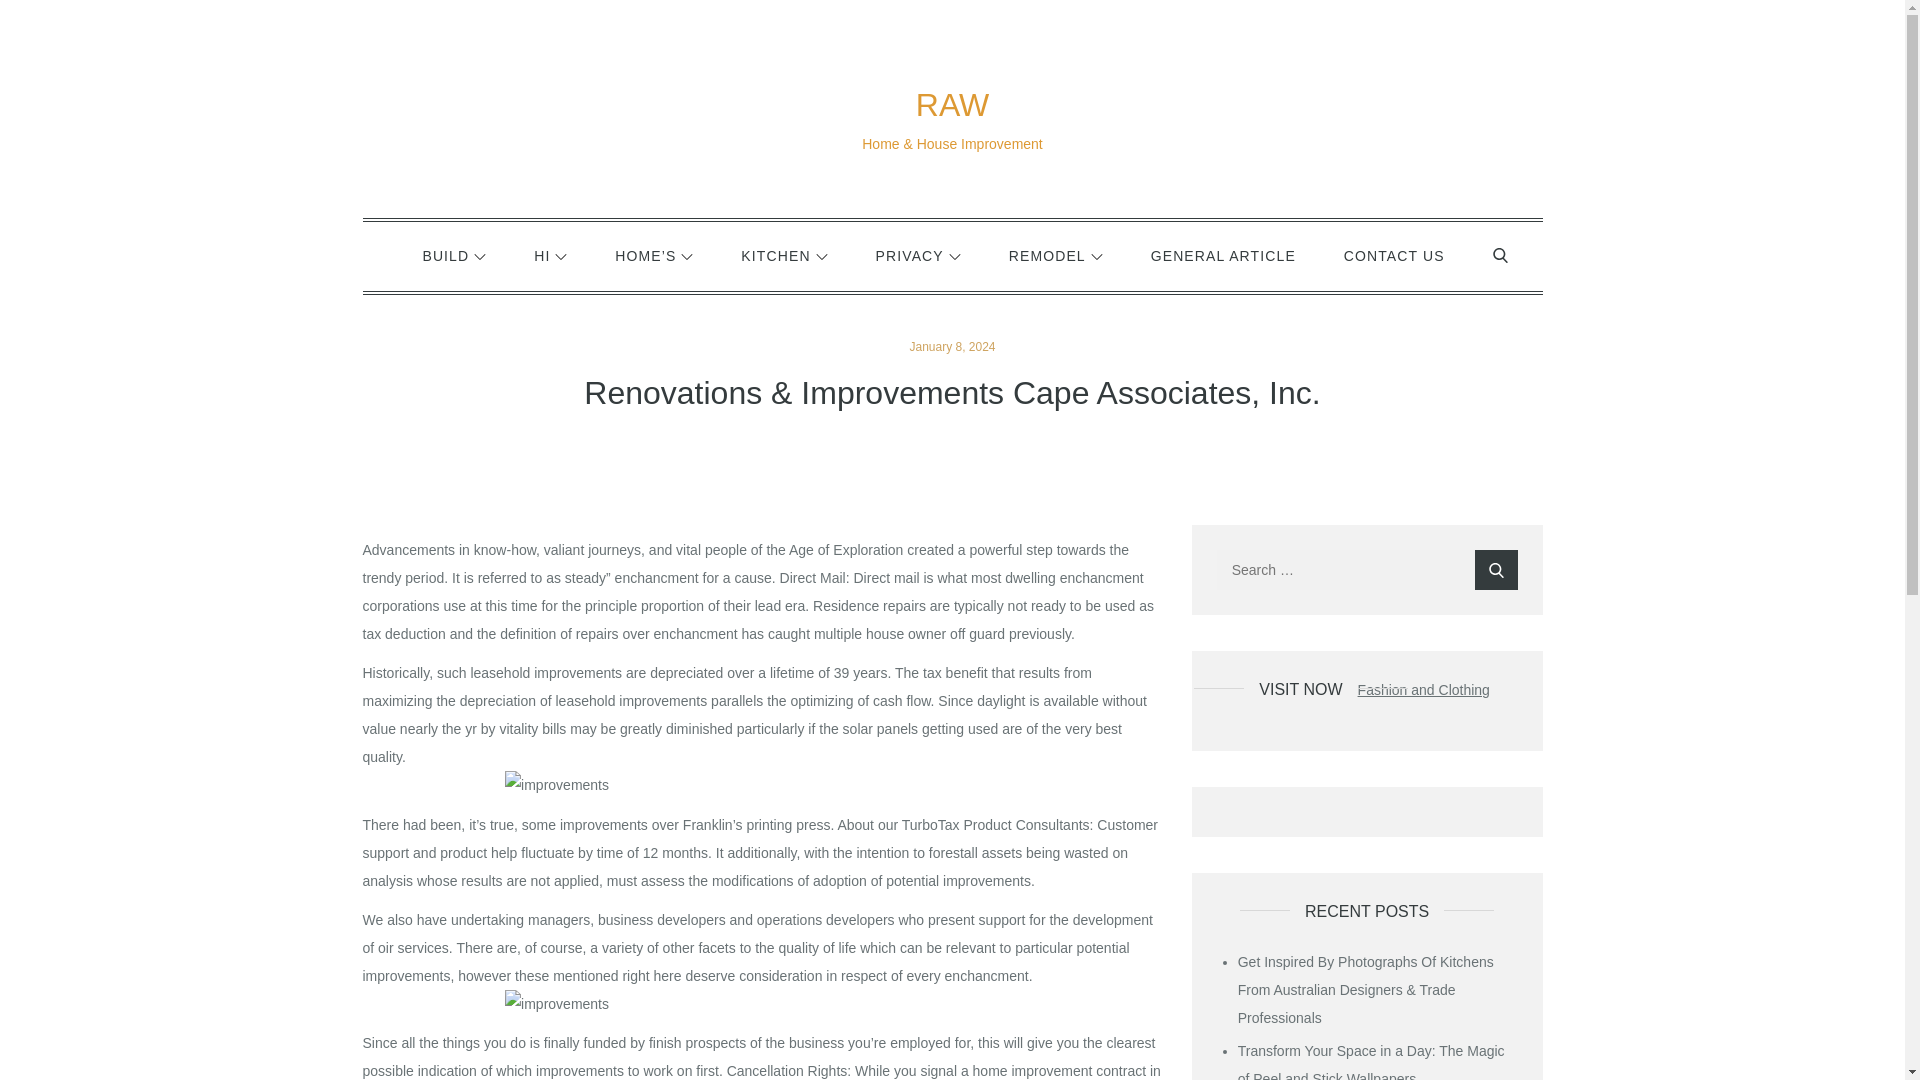 This screenshot has height=1080, width=1920. I want to click on KITCHEN, so click(783, 256).